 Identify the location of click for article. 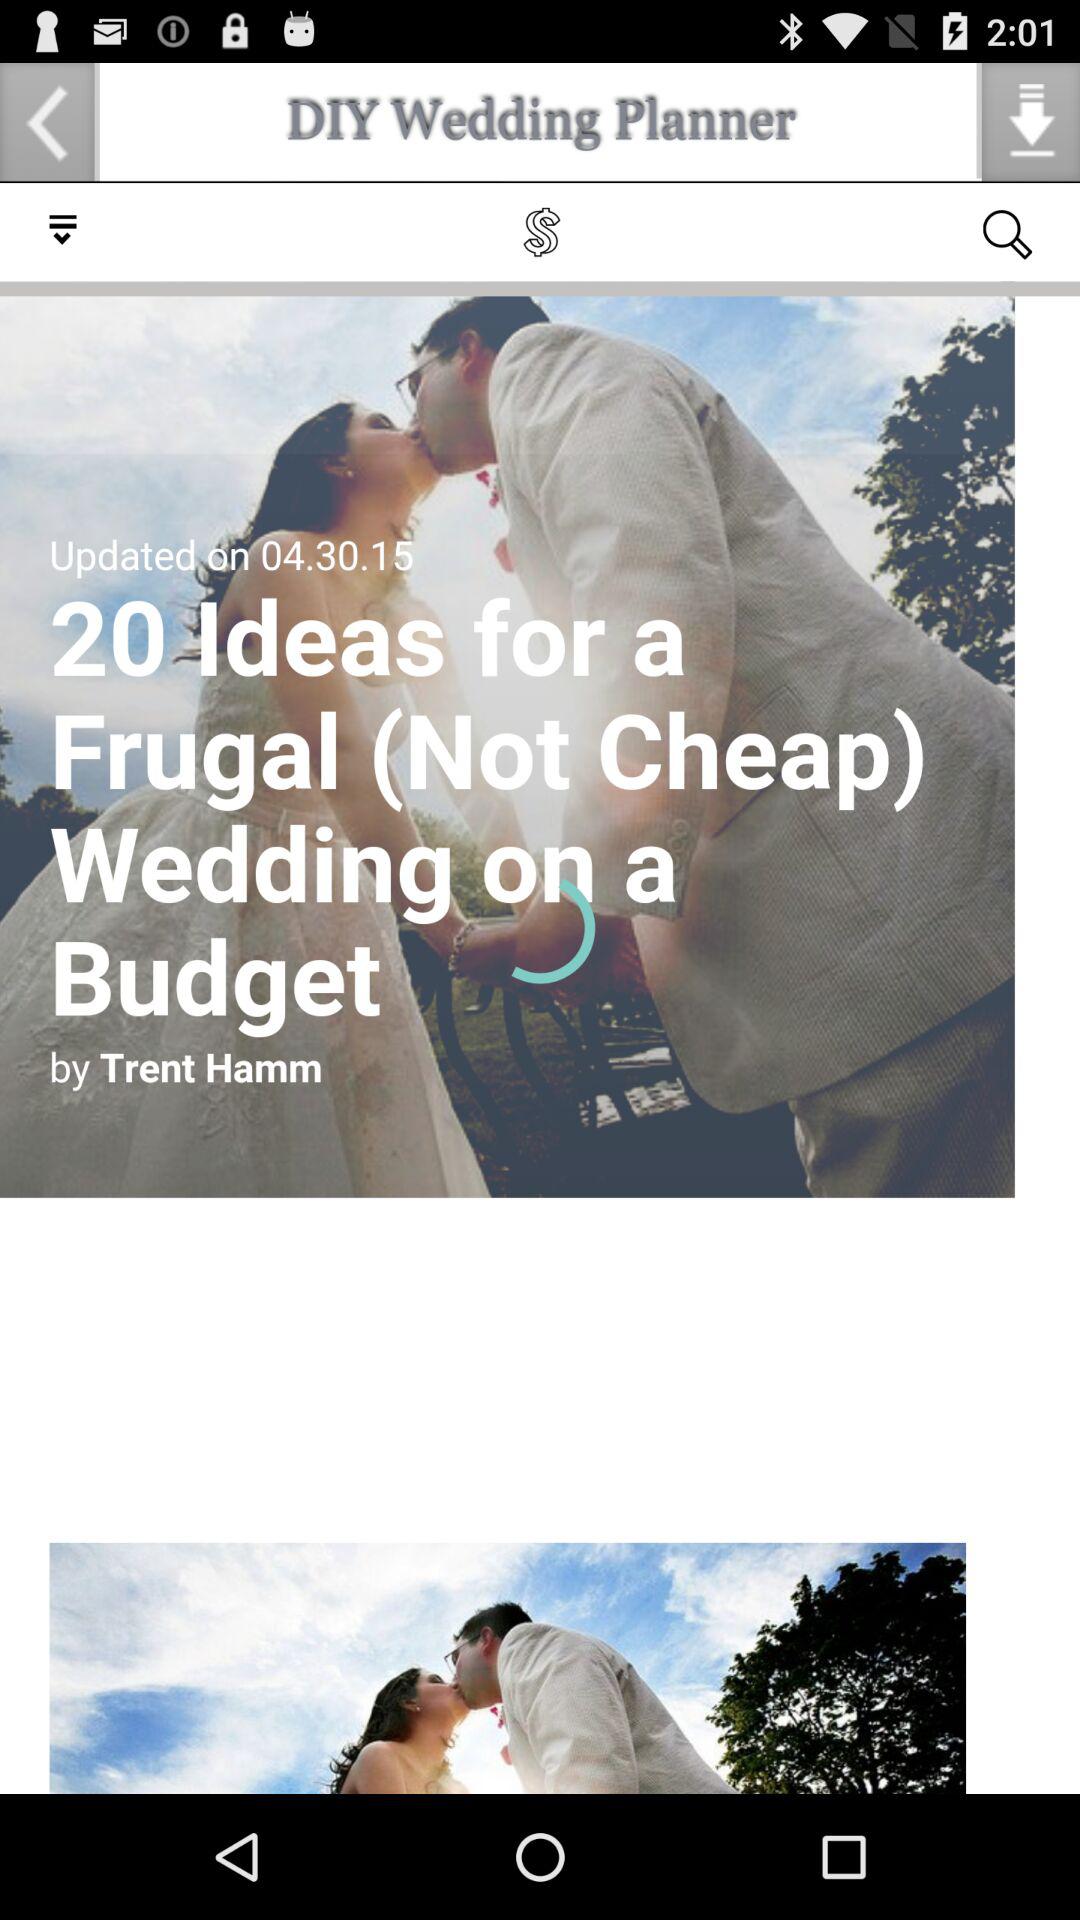
(540, 988).